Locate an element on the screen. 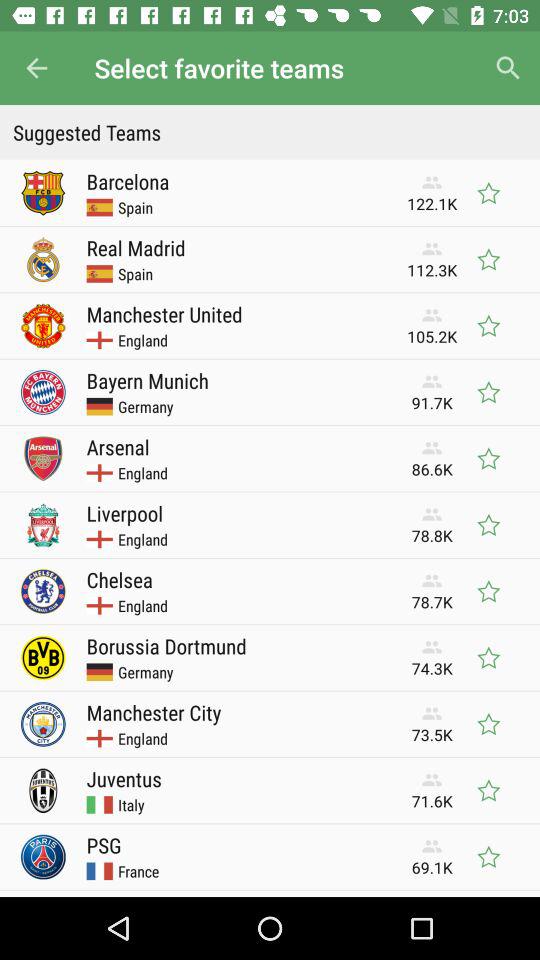  launch the suggested teams icon is located at coordinates (270, 132).